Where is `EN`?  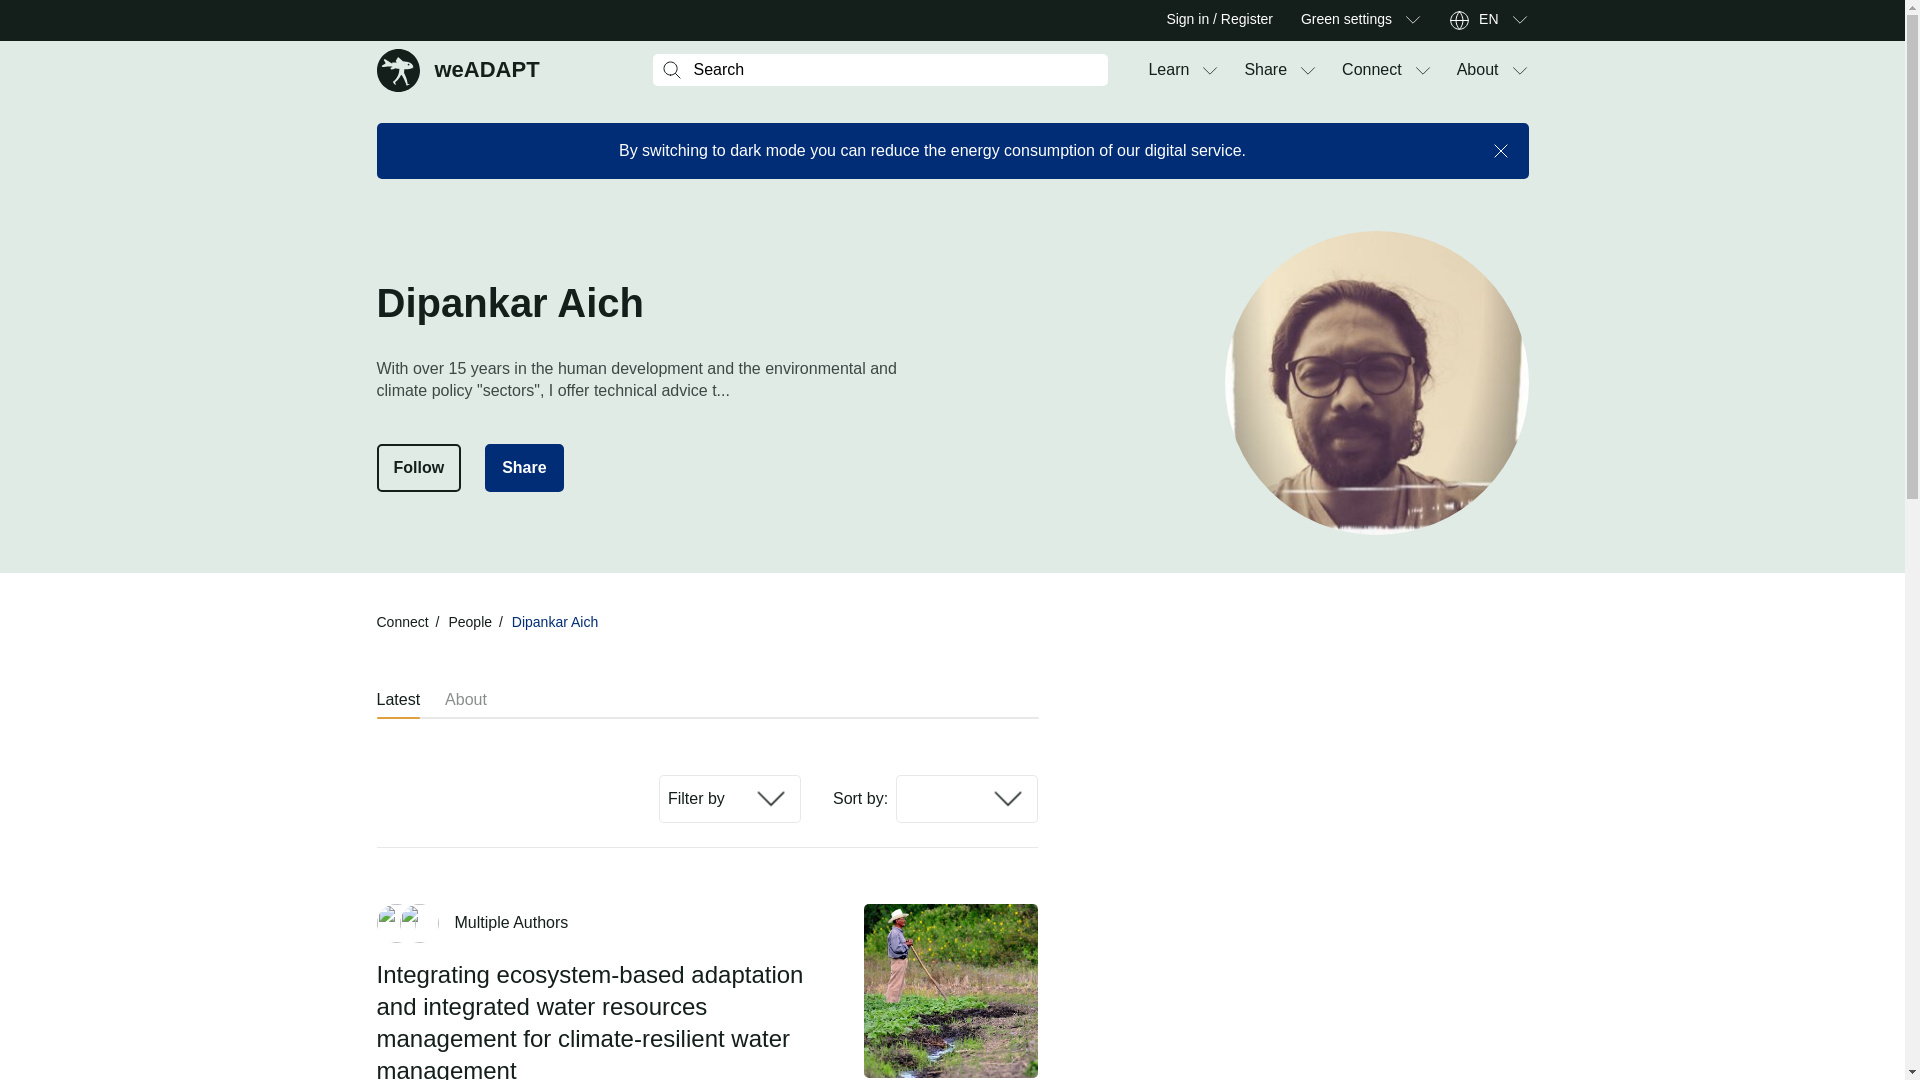 EN is located at coordinates (1488, 20).